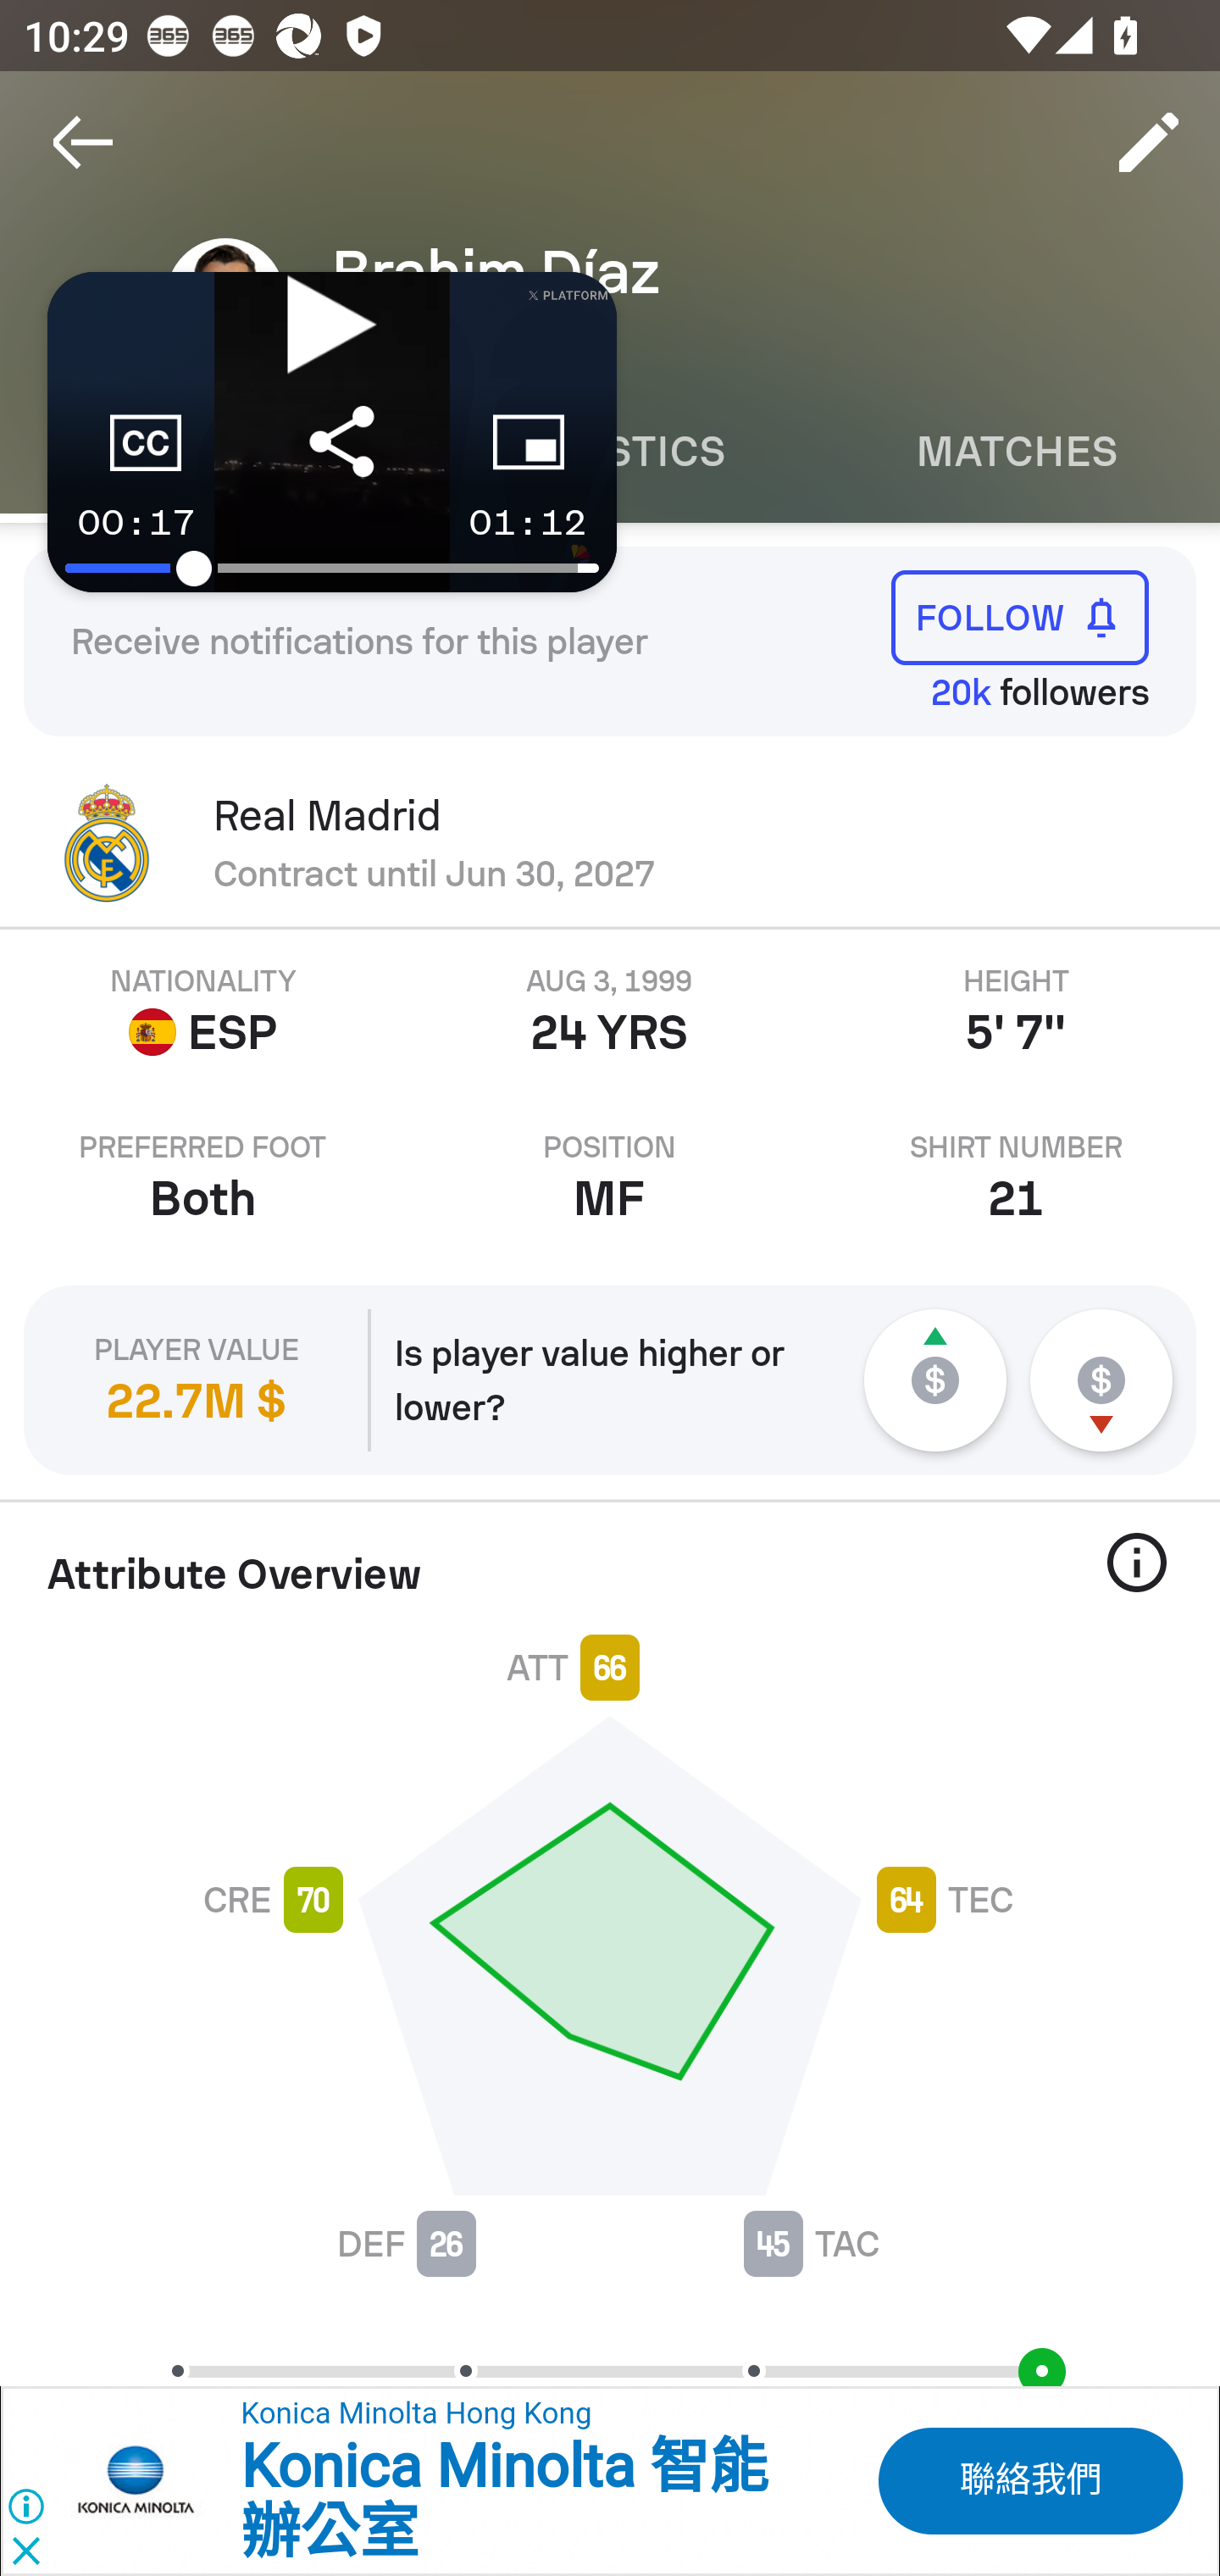 Image resolution: width=1220 pixels, height=2576 pixels. Describe the element at coordinates (610, 843) in the screenshot. I see `Real Madrid Contract until Jun 30, 2027` at that location.